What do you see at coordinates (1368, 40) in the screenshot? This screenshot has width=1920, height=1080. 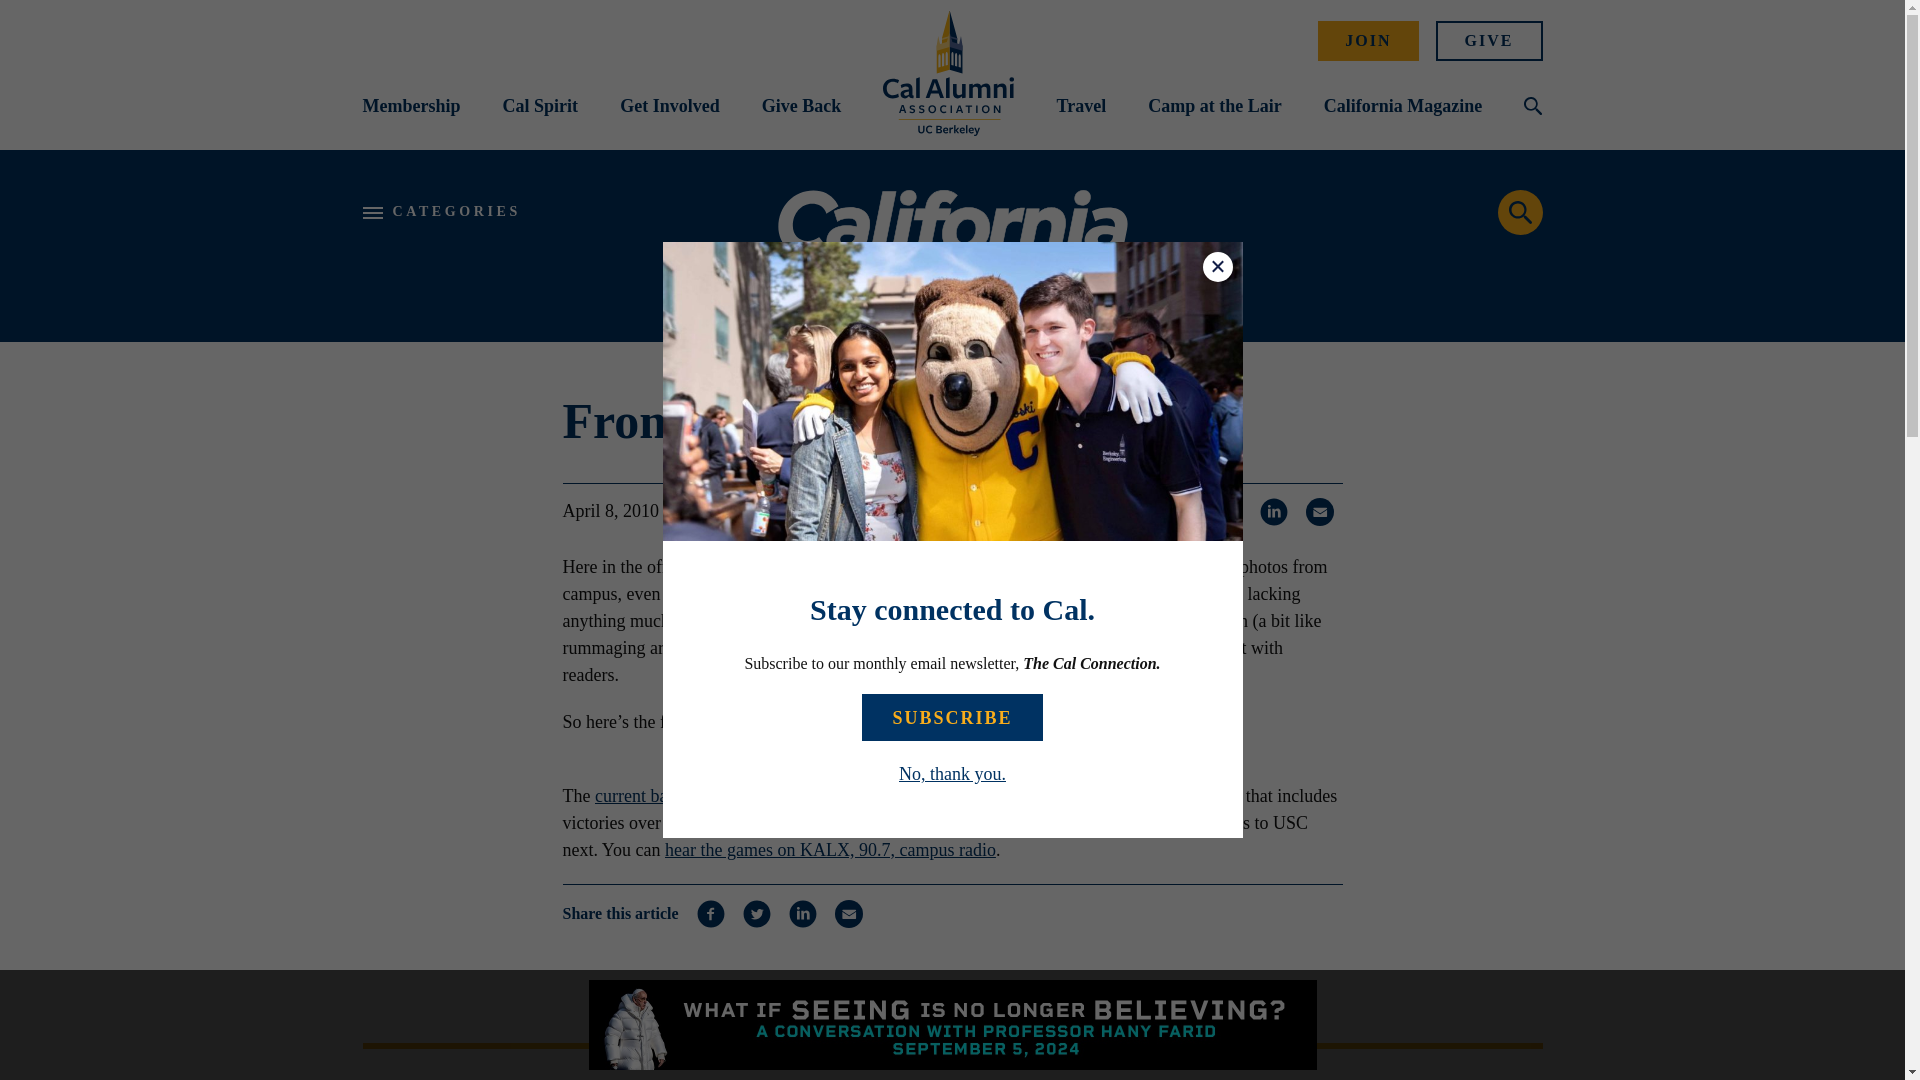 I see `JOIN` at bounding box center [1368, 40].